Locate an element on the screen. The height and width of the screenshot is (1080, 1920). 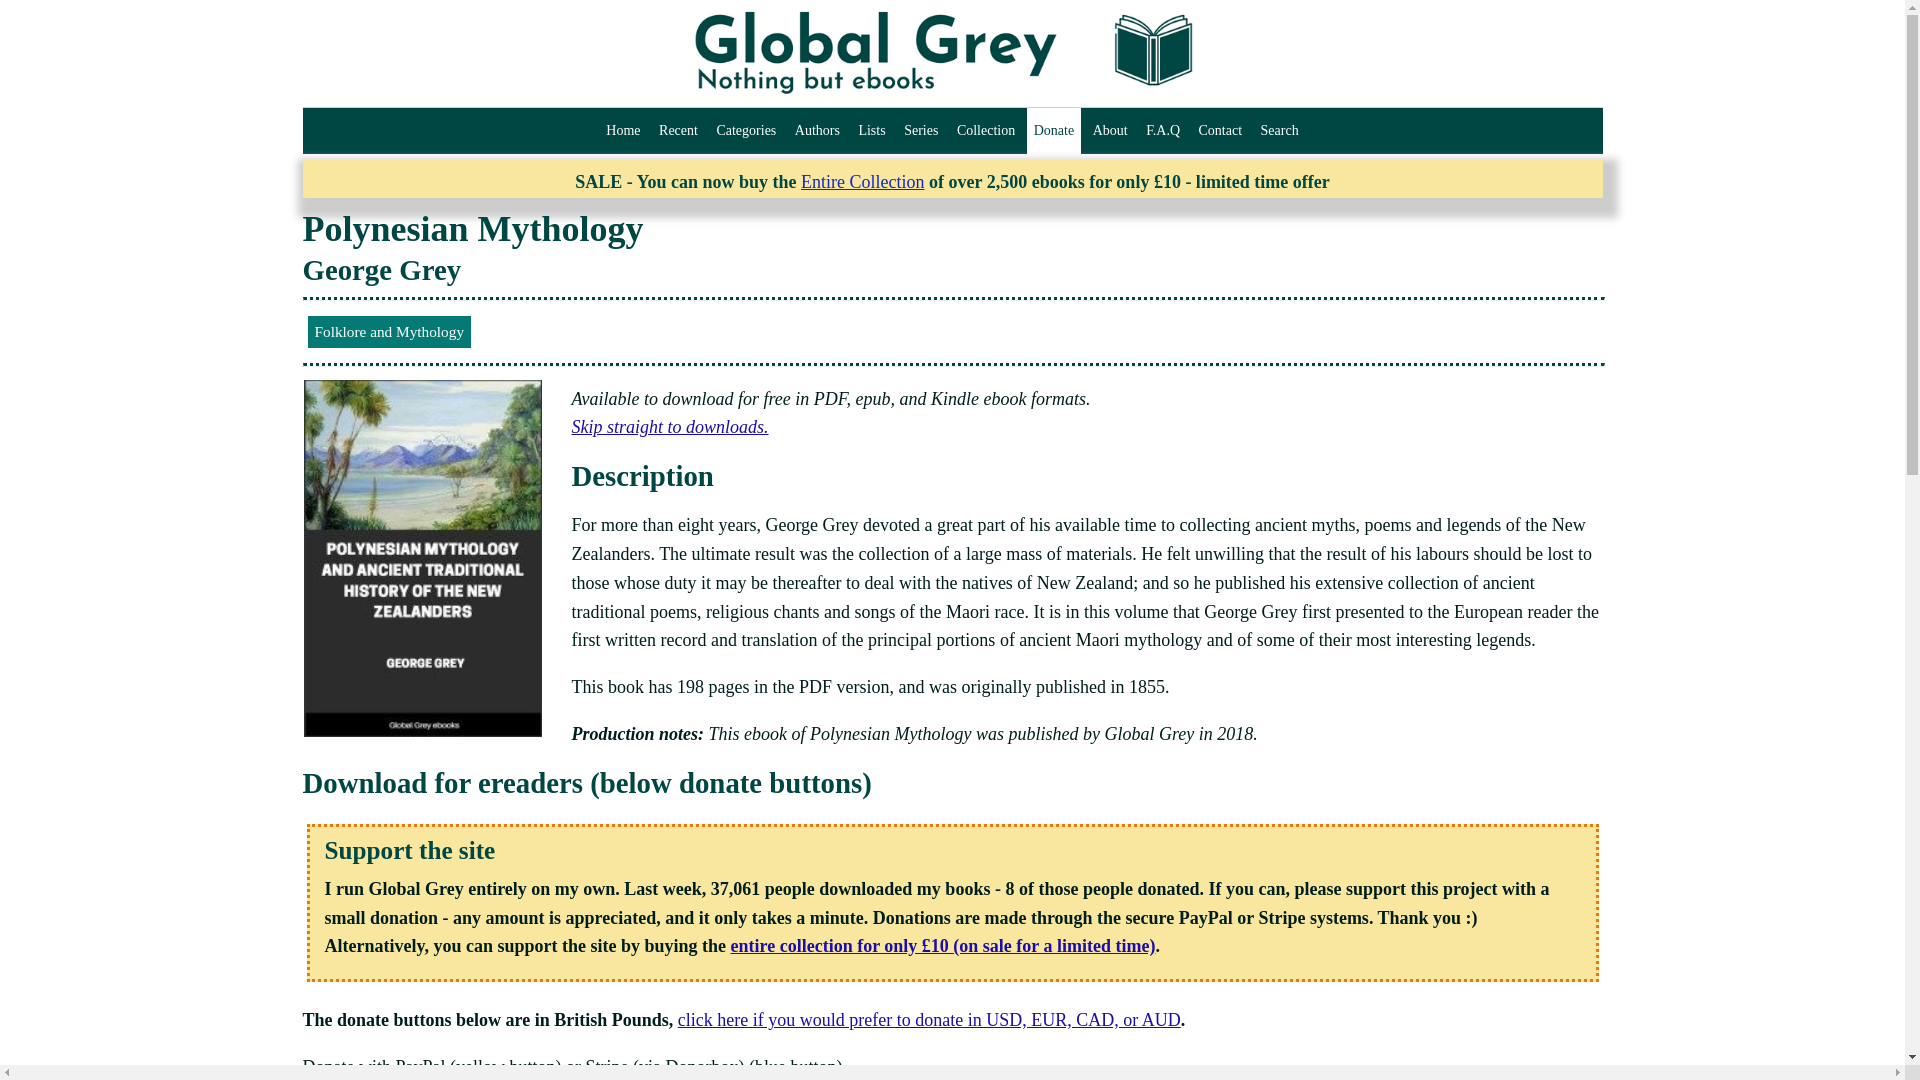
Home is located at coordinates (623, 131).